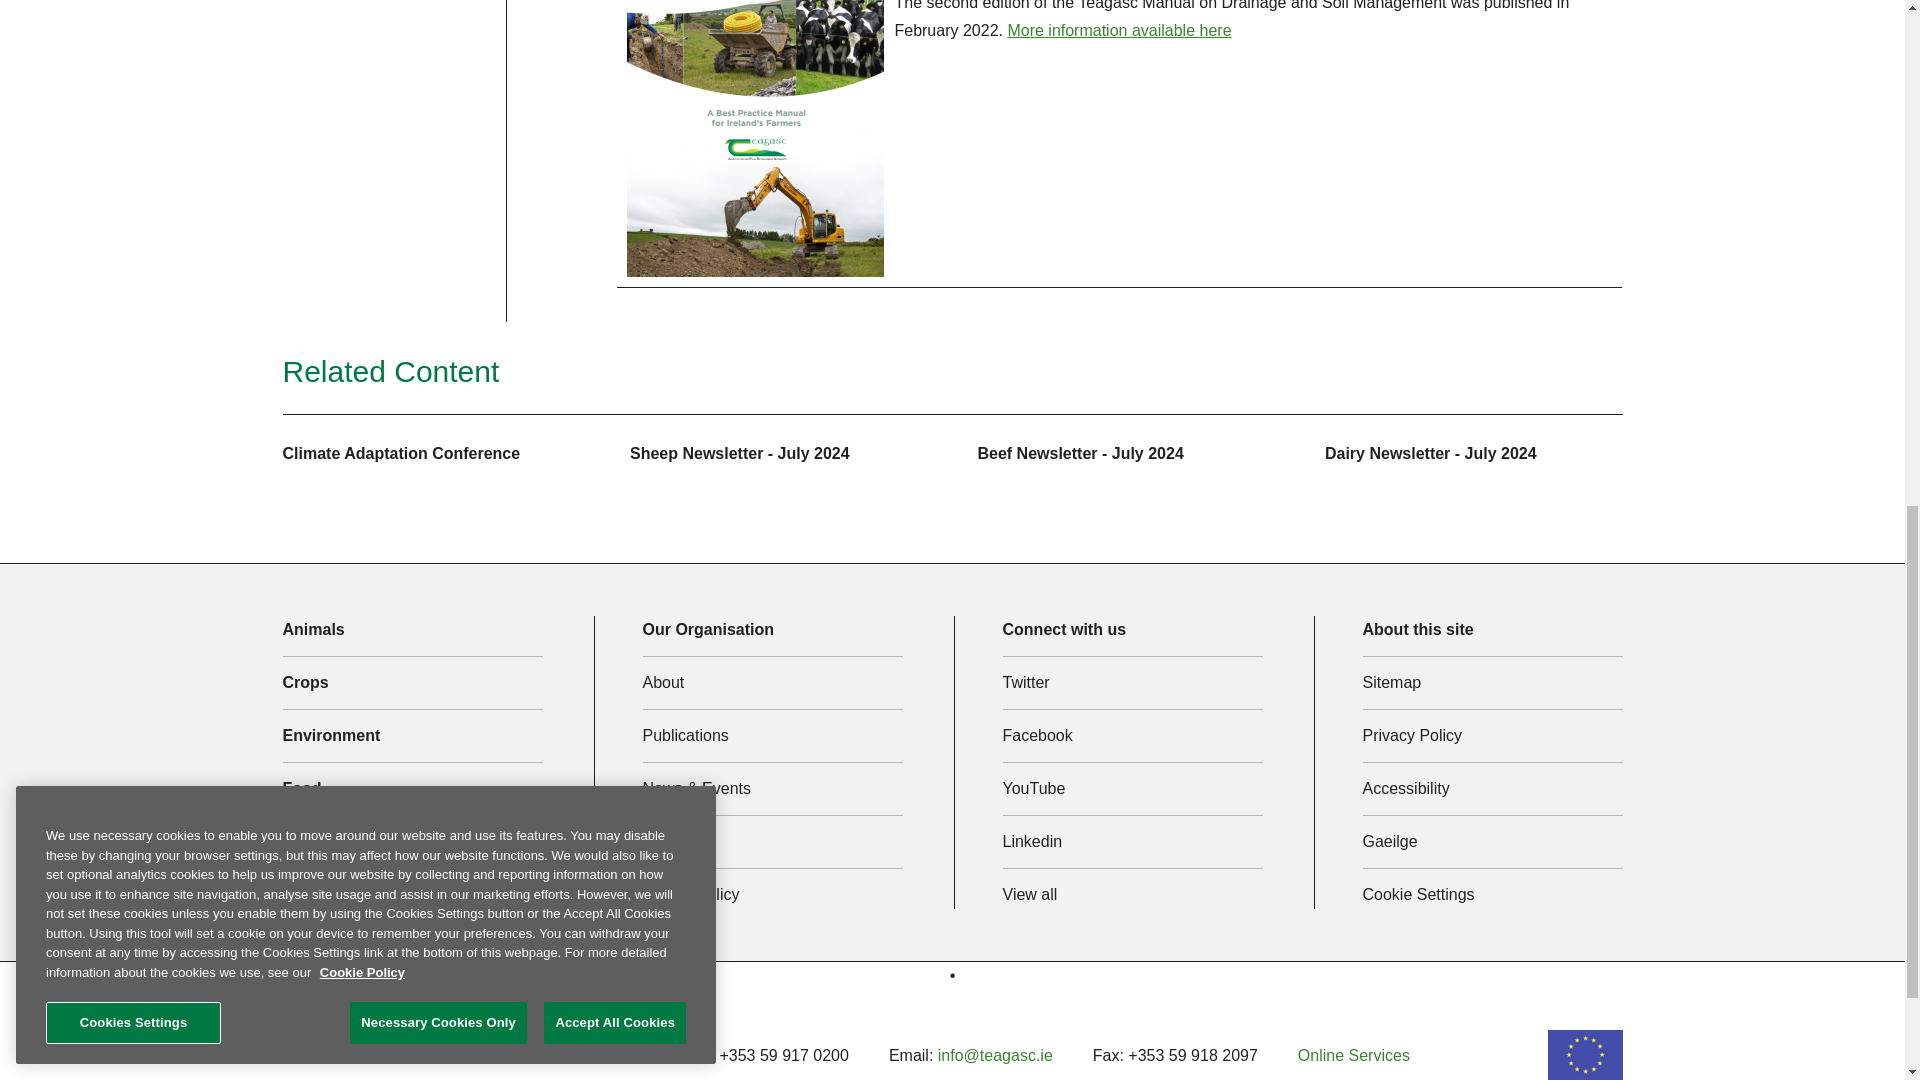 The height and width of the screenshot is (1080, 1920). I want to click on EU, so click(1584, 1055).